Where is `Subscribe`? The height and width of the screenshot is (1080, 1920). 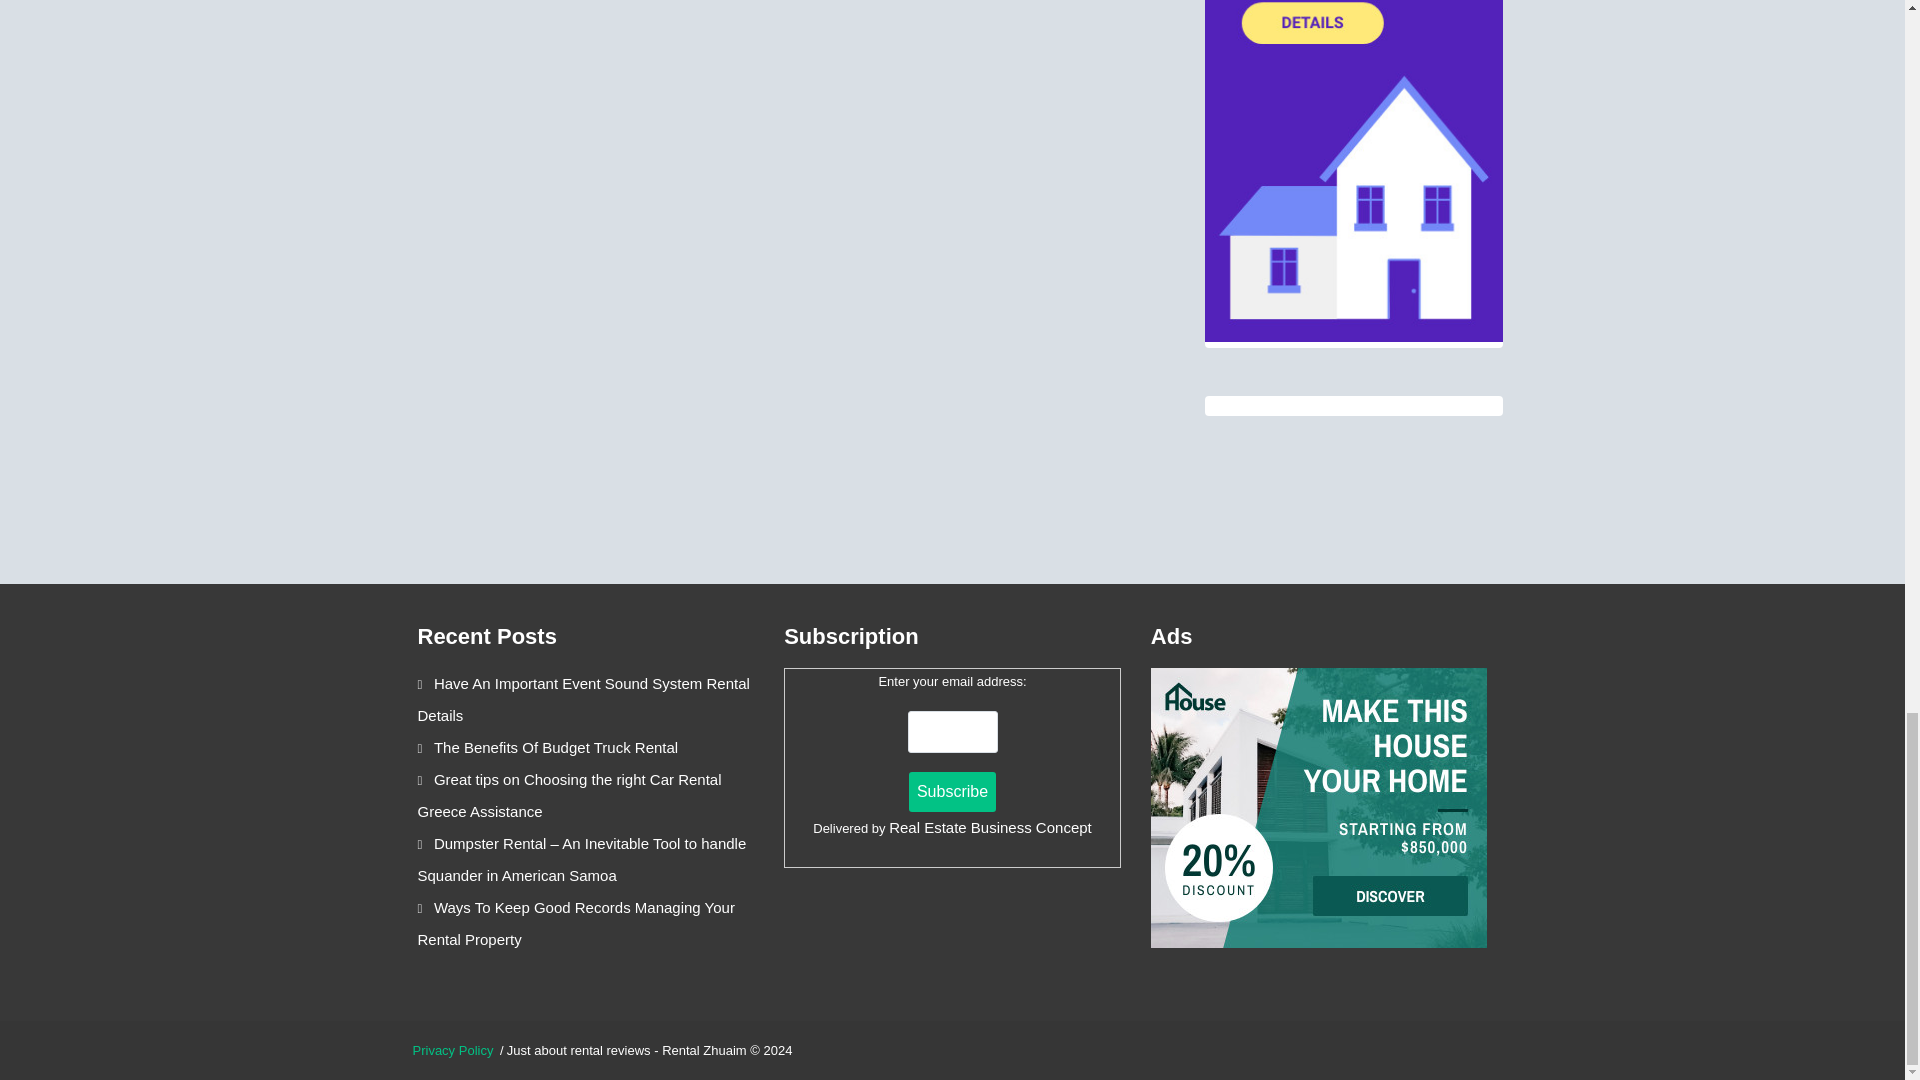
Subscribe is located at coordinates (952, 792).